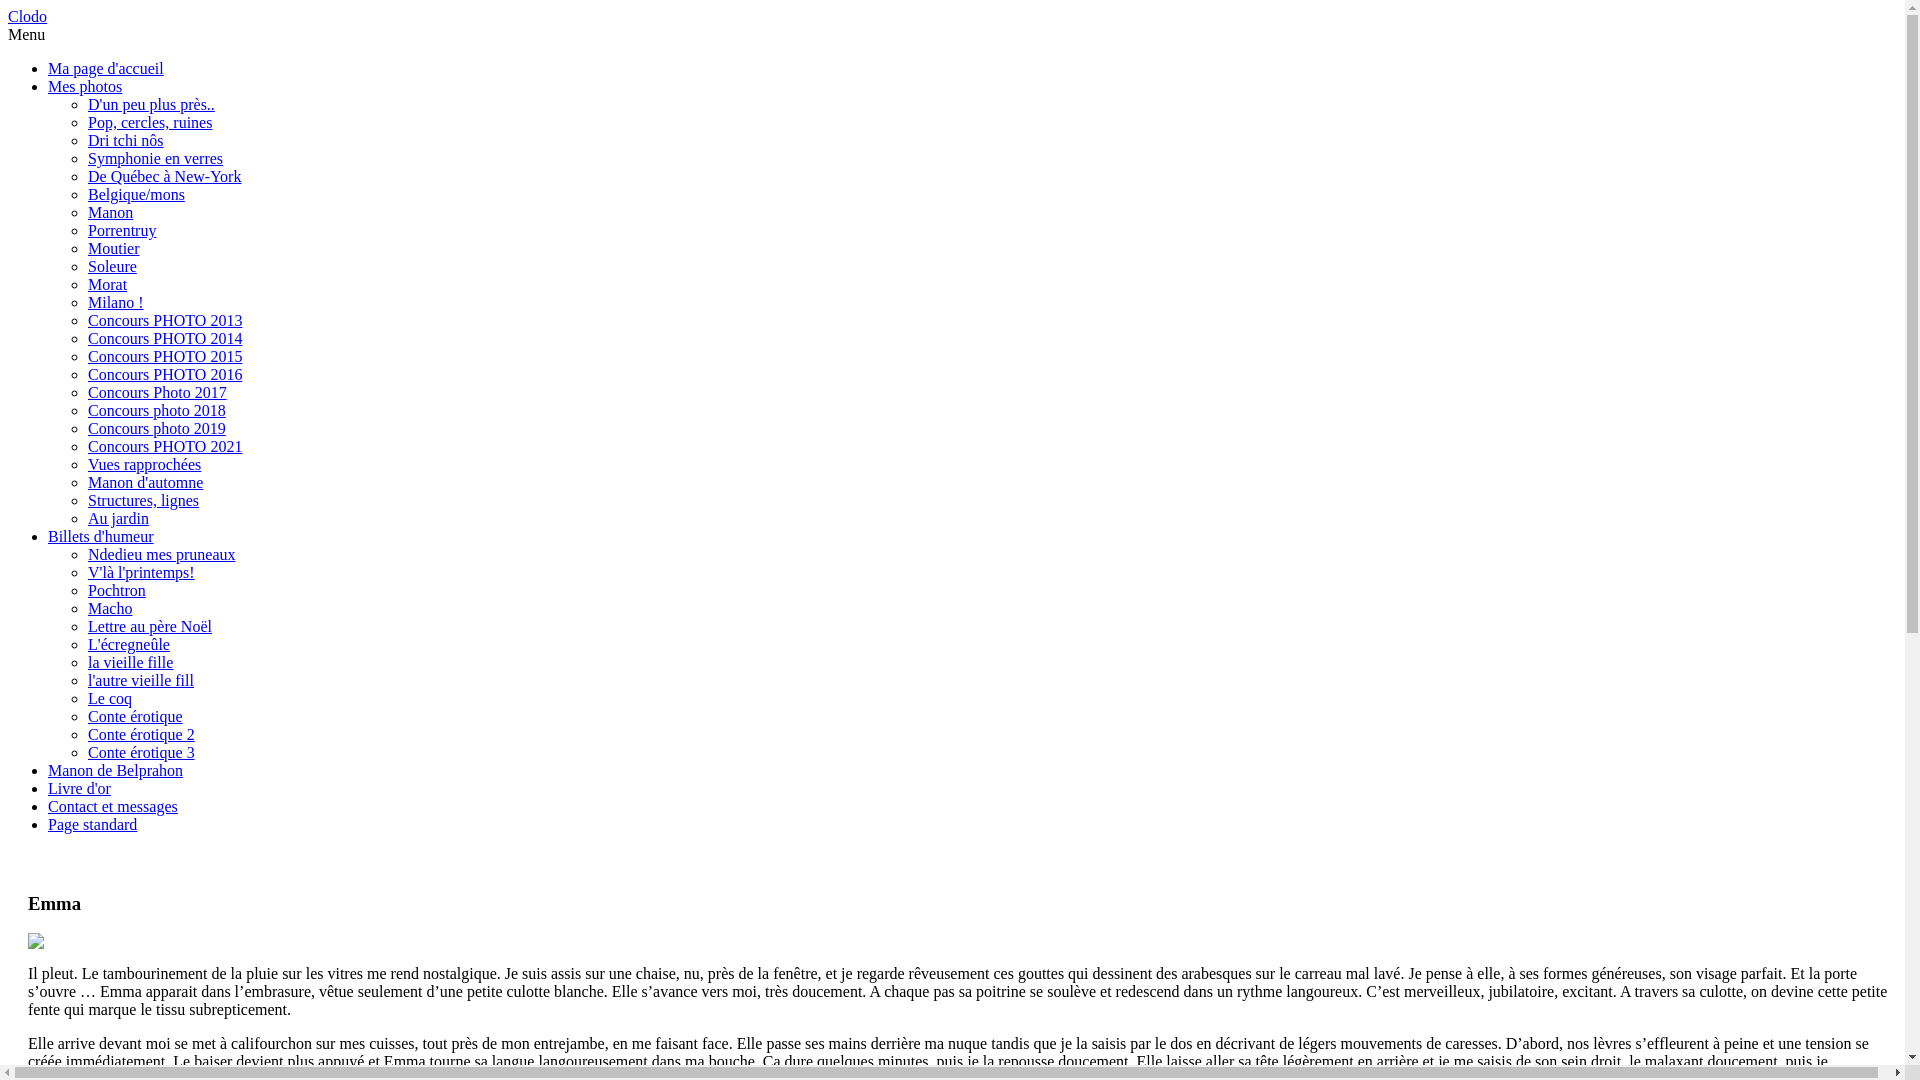  Describe the element at coordinates (80, 788) in the screenshot. I see `Livre d'or` at that location.